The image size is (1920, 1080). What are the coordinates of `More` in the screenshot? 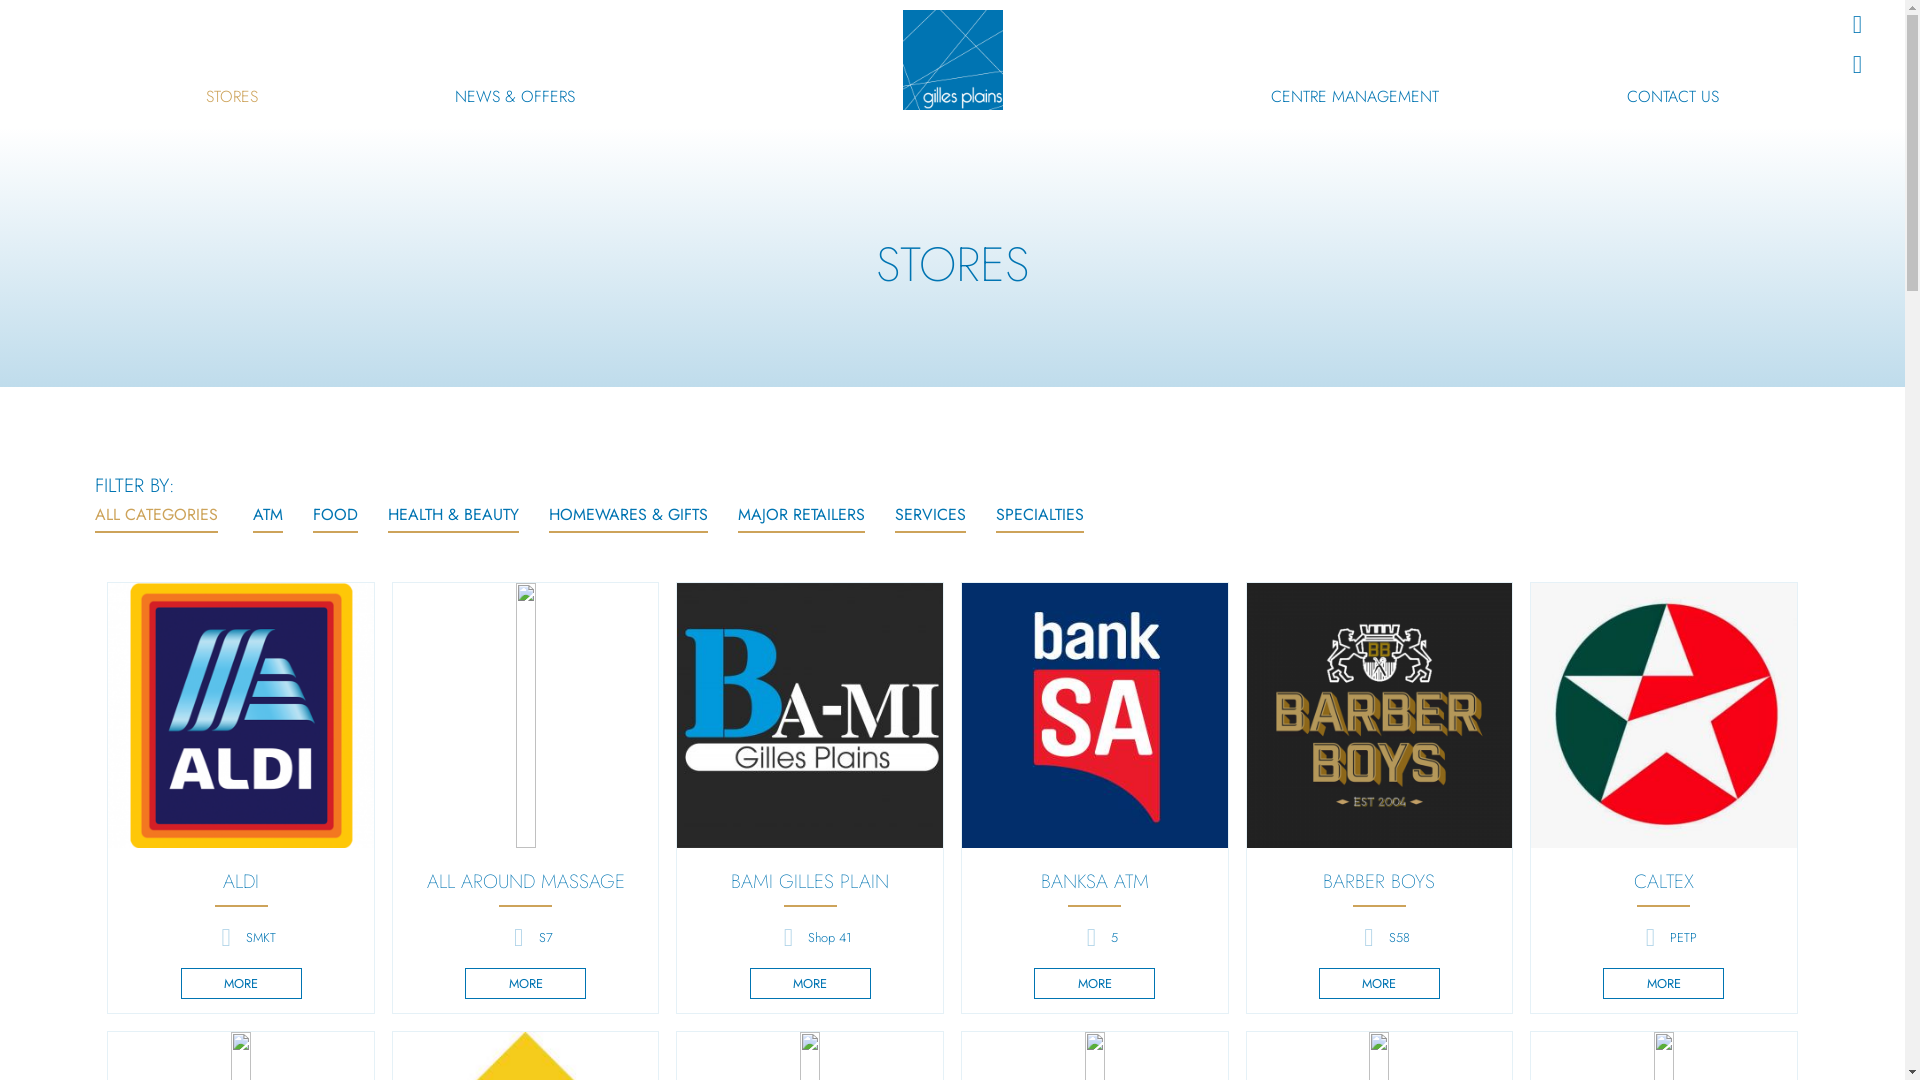 It's located at (240, 716).